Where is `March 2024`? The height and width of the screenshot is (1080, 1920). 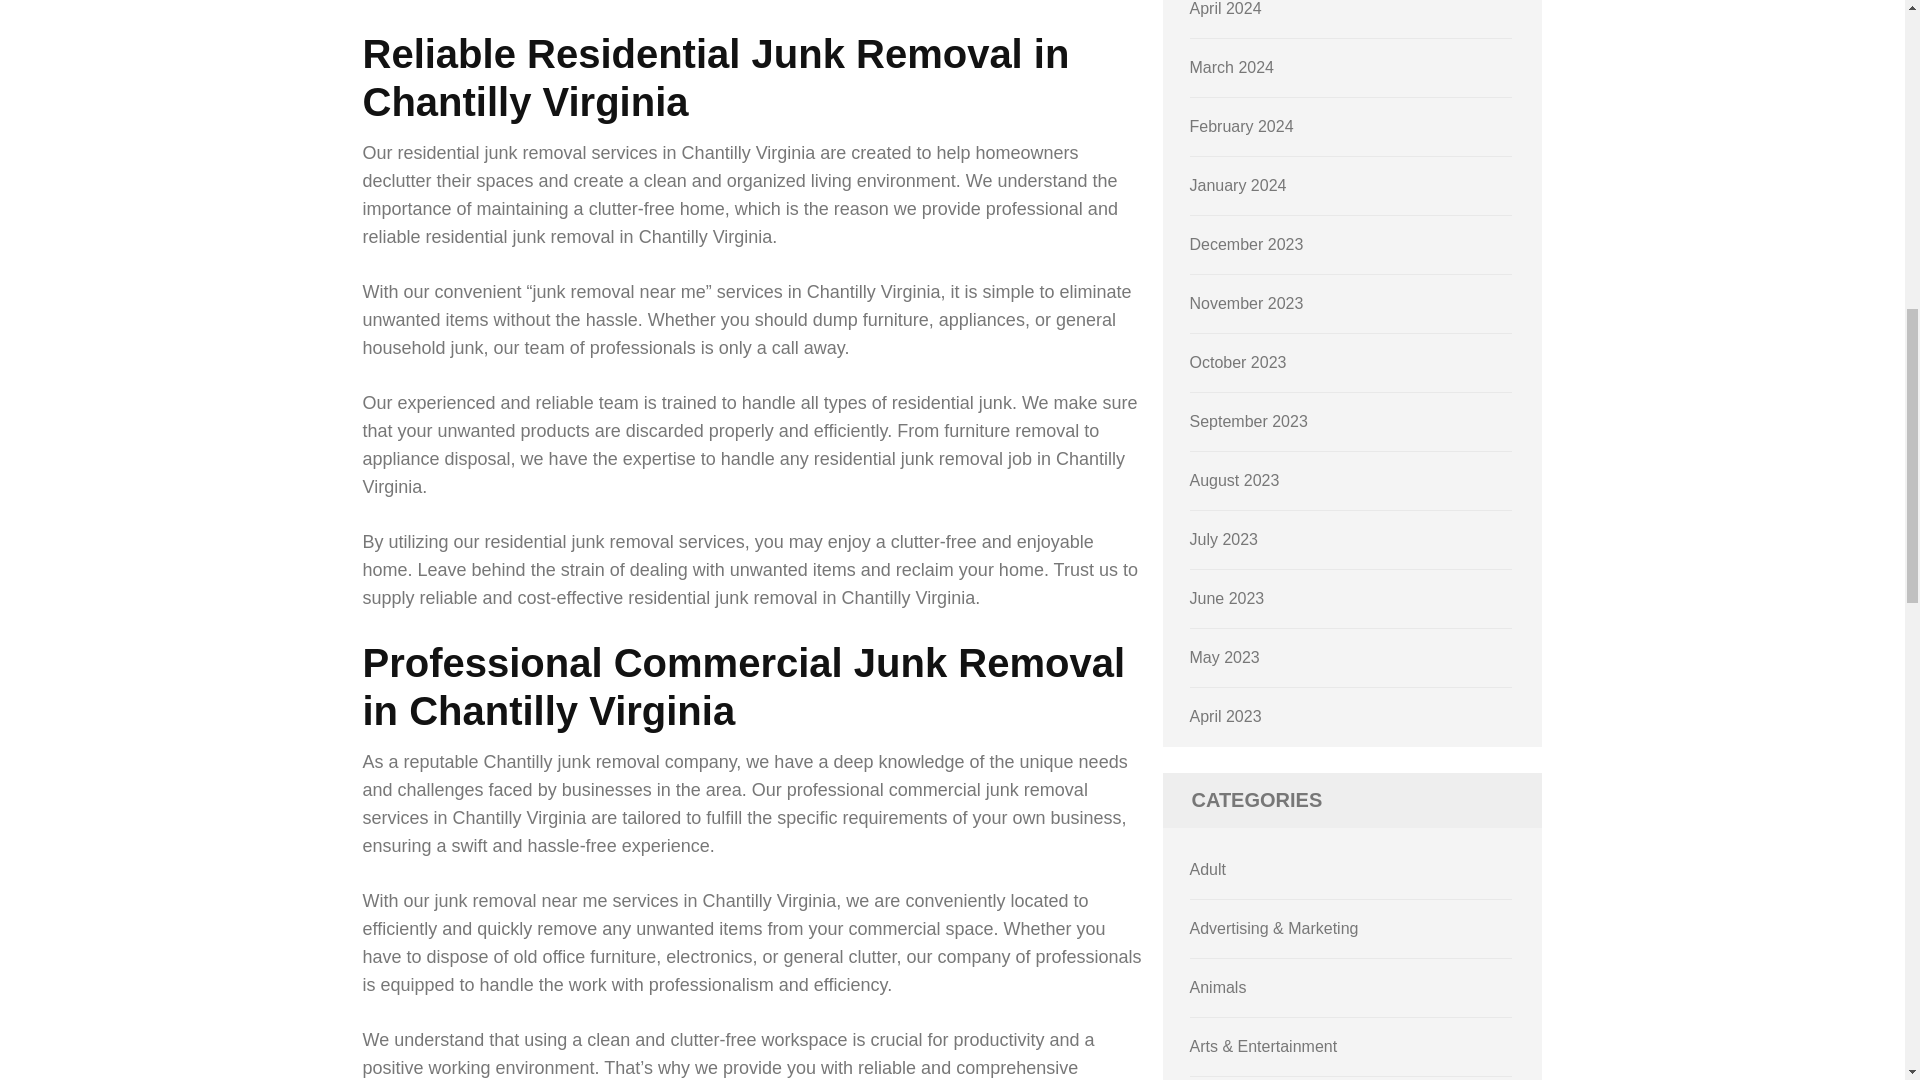
March 2024 is located at coordinates (1232, 67).